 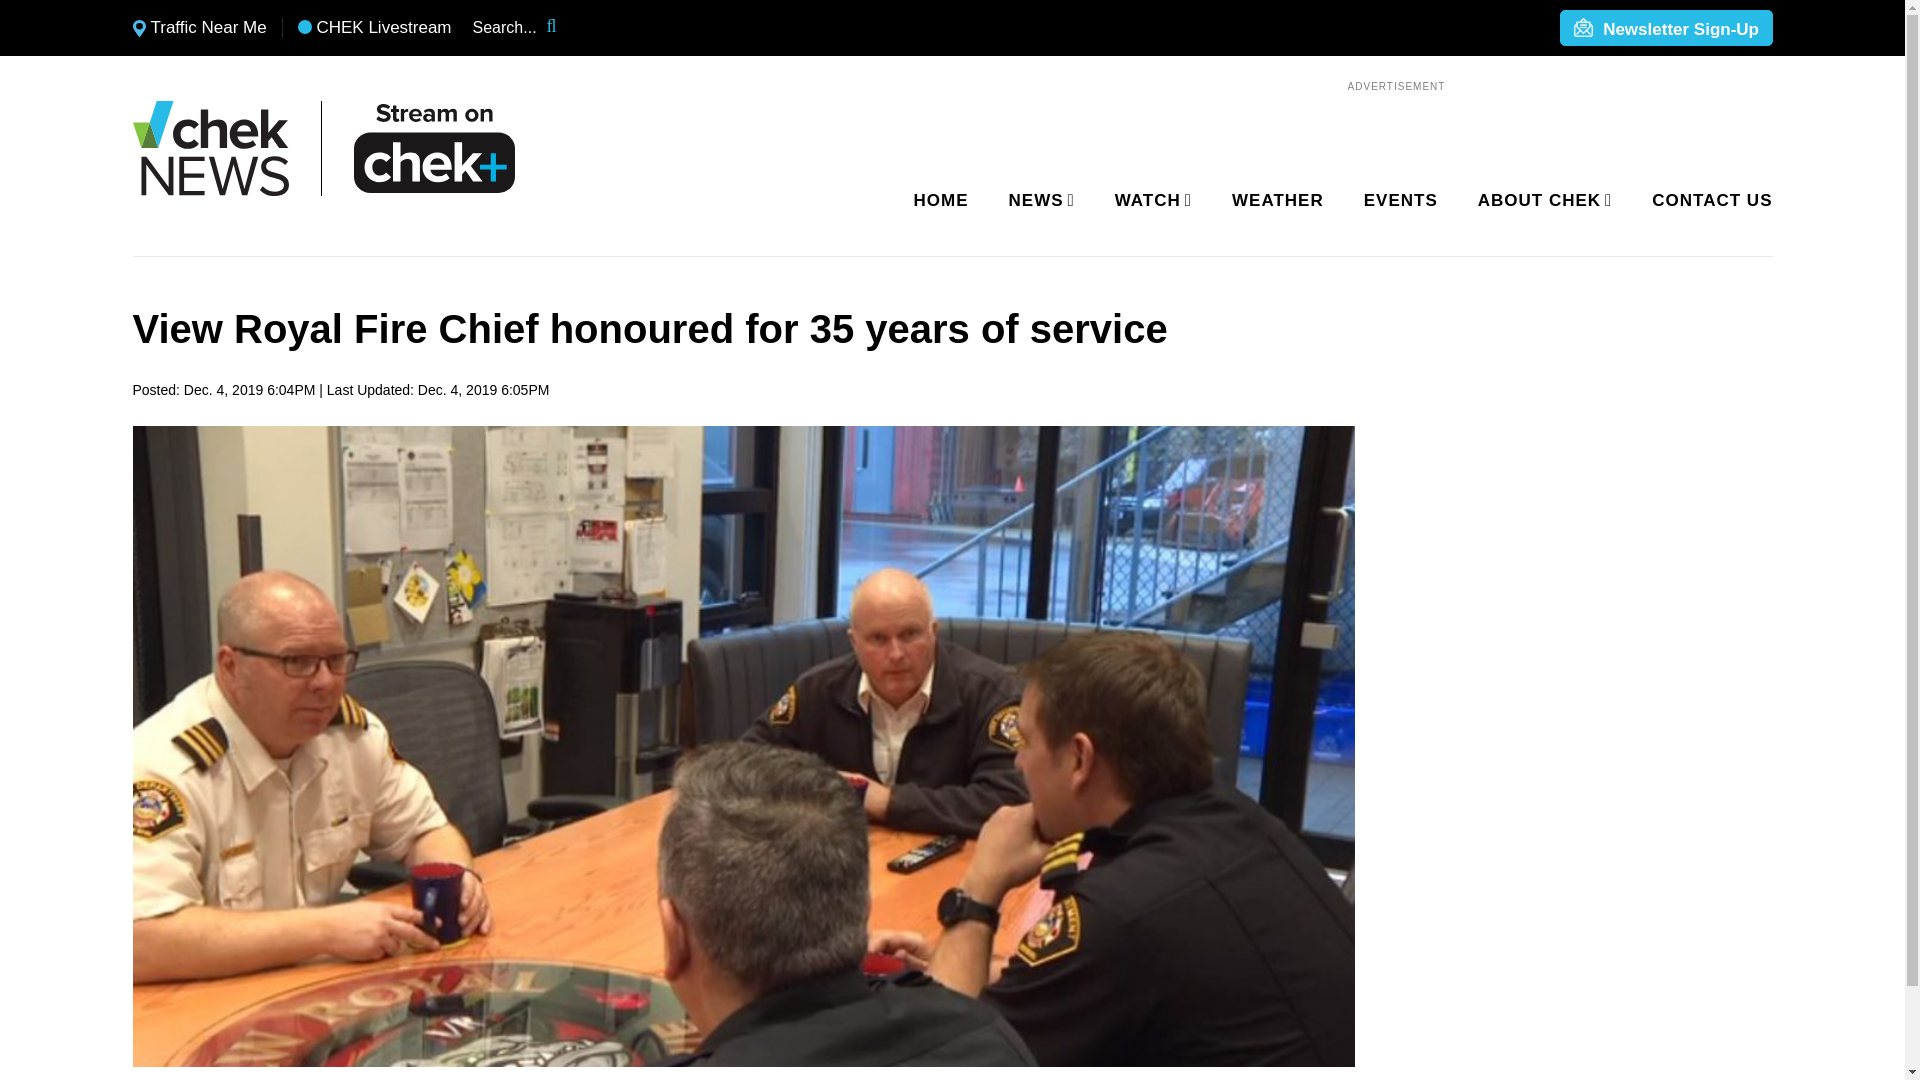 What do you see at coordinates (1665, 29) in the screenshot?
I see `Newsletter Sign-Up` at bounding box center [1665, 29].